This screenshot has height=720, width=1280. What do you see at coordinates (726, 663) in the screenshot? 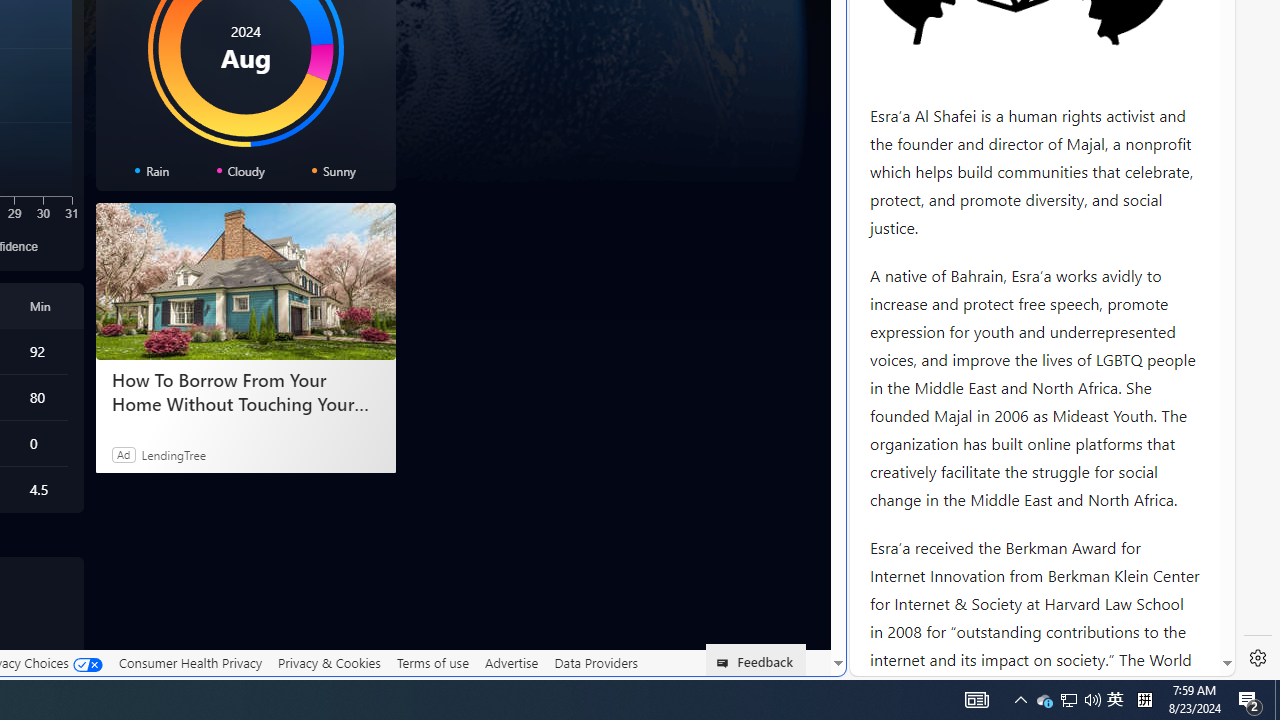
I see `Class: feedback_link_icon-DS-EntryPoint1-1` at bounding box center [726, 663].